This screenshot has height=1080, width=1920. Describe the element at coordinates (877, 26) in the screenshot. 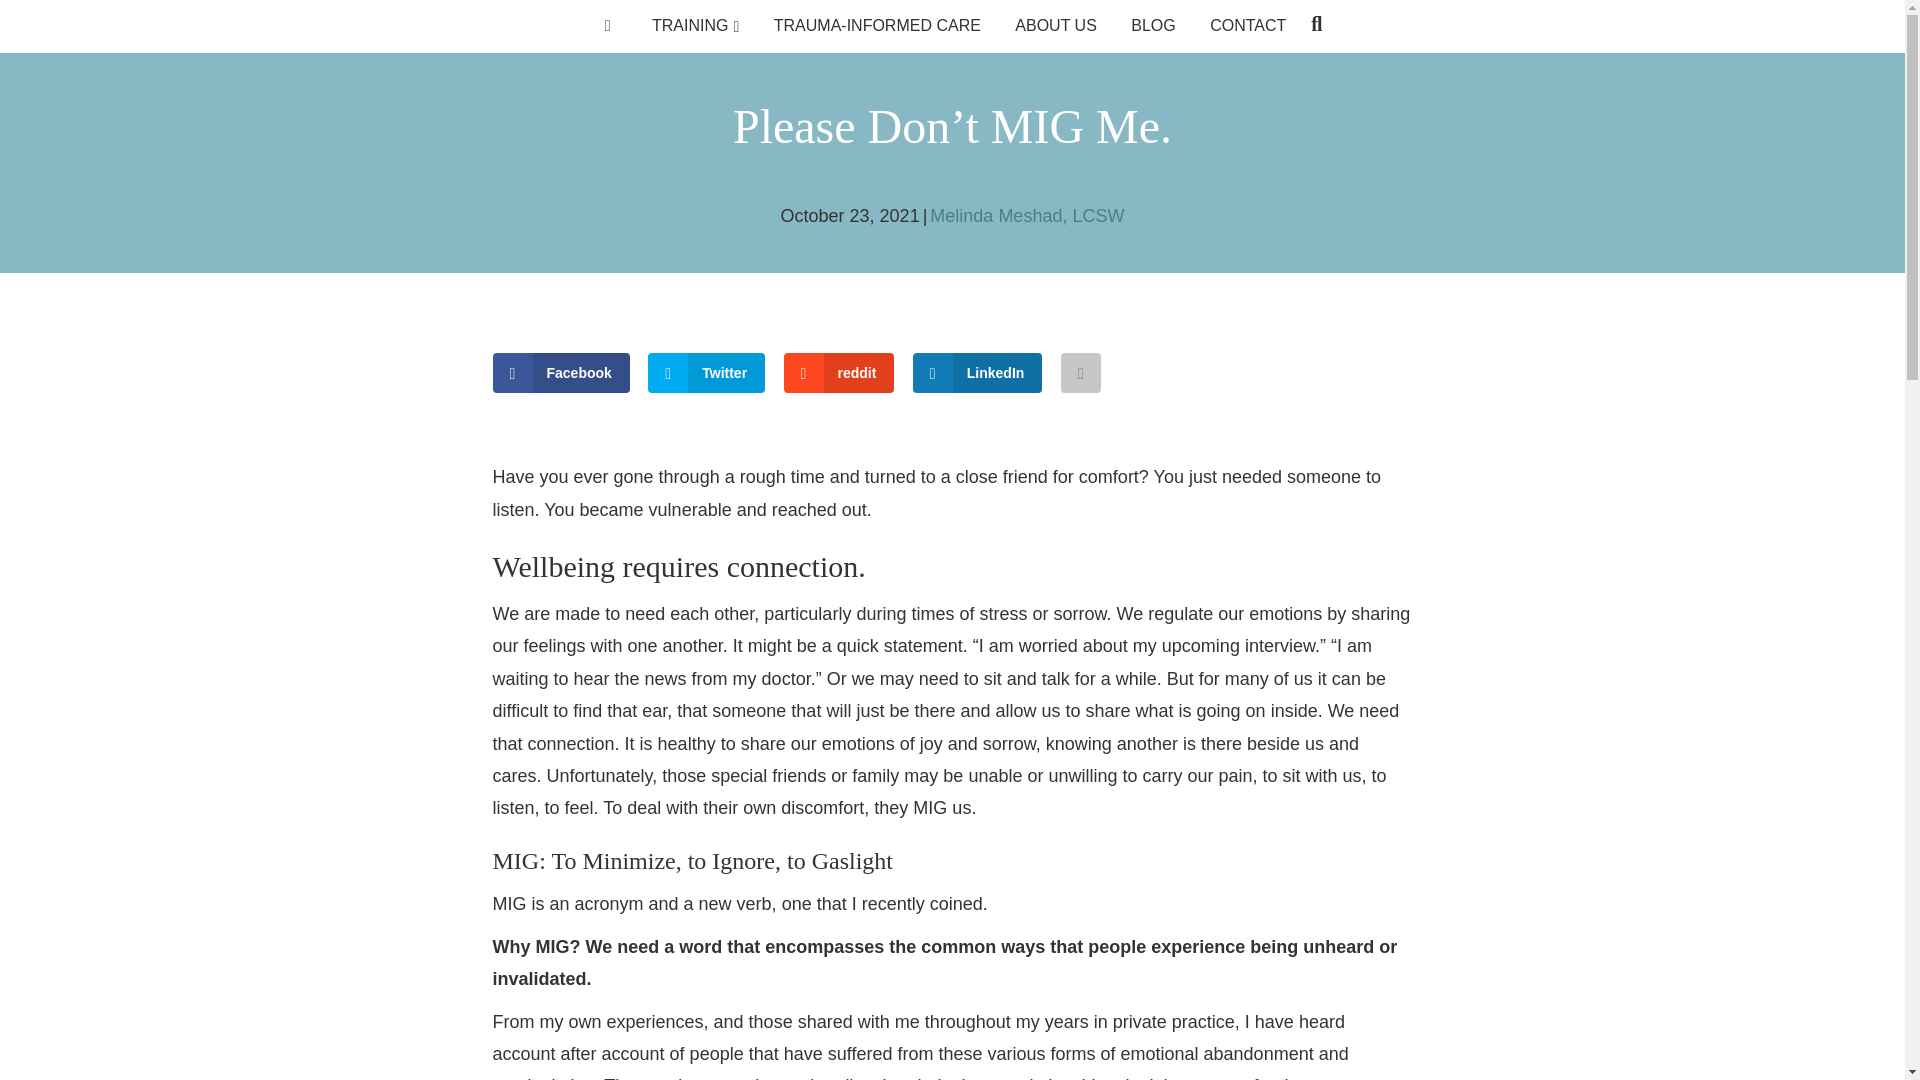

I see `TRAUMA-INFORMED CARE` at that location.